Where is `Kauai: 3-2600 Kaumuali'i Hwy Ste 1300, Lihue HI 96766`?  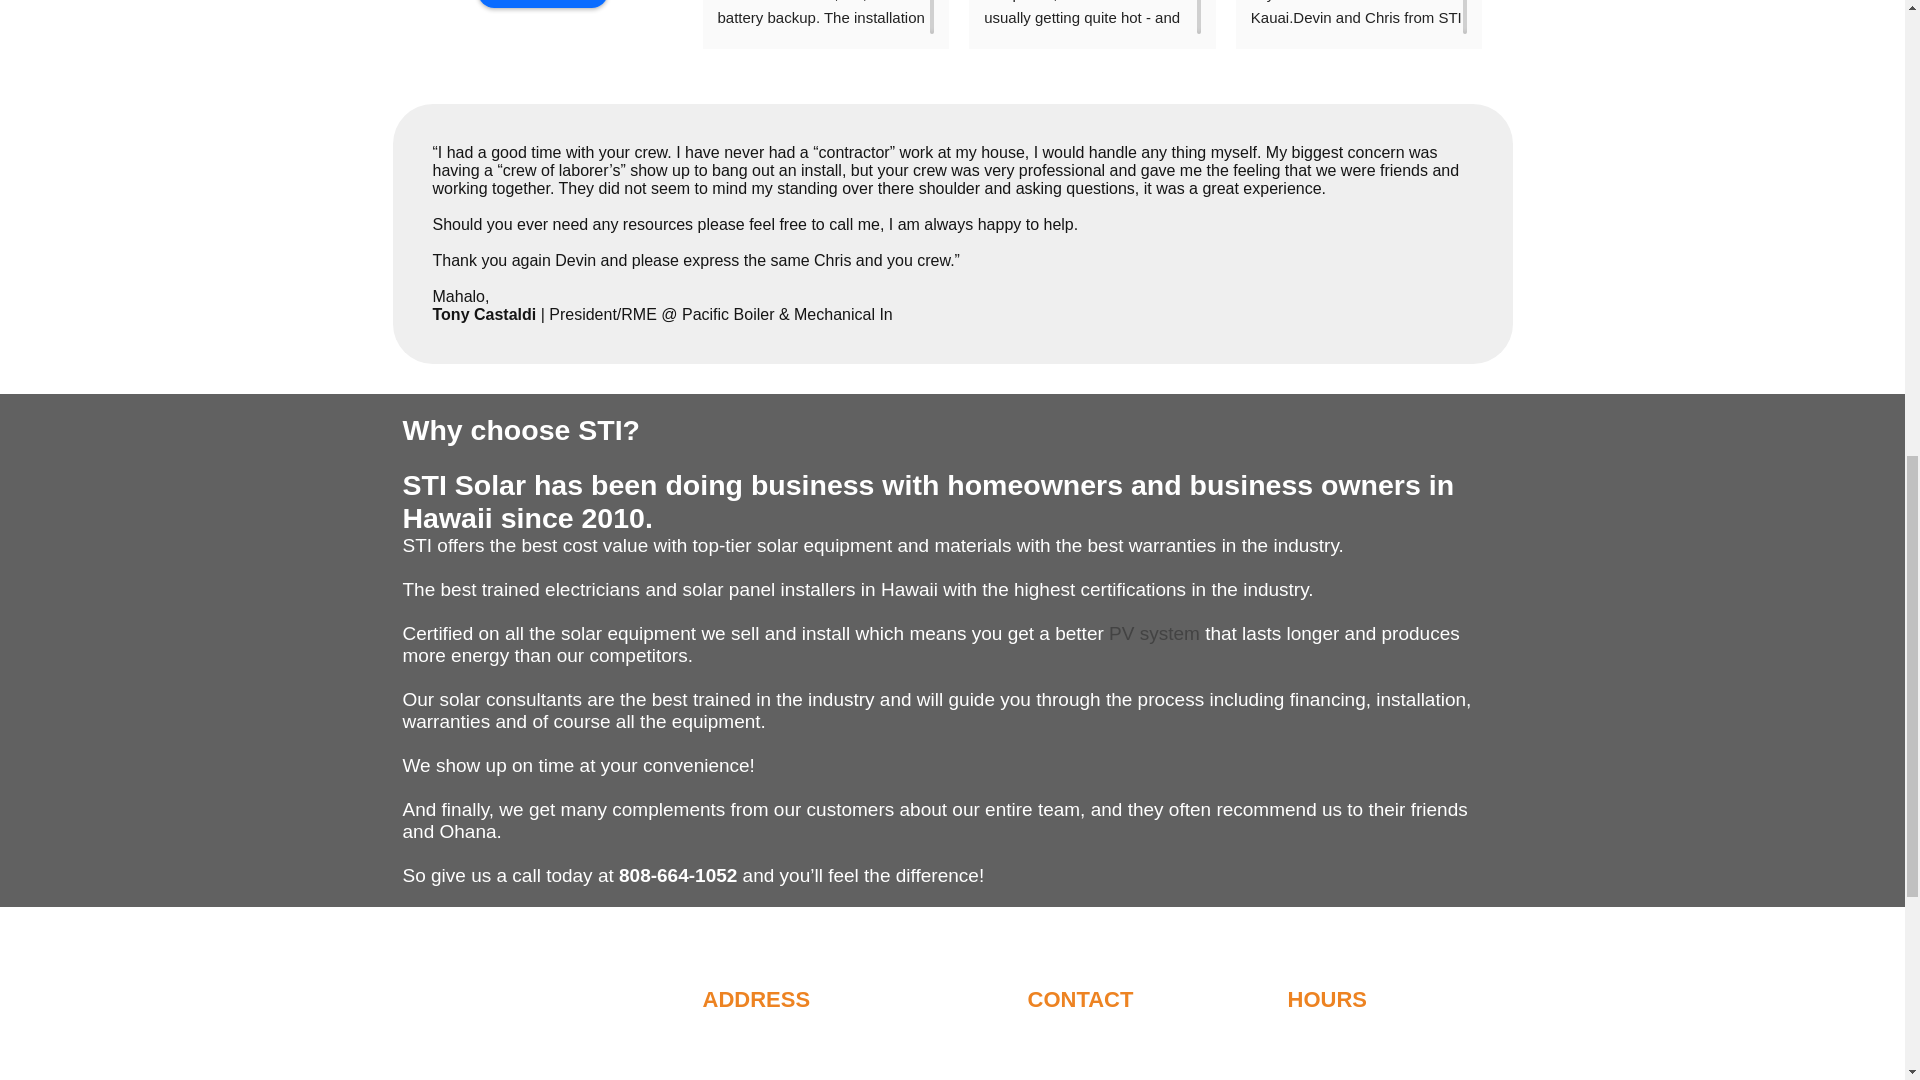
Kauai: 3-2600 Kaumuali'i Hwy Ste 1300, Lihue HI 96766 is located at coordinates (836, 1074).